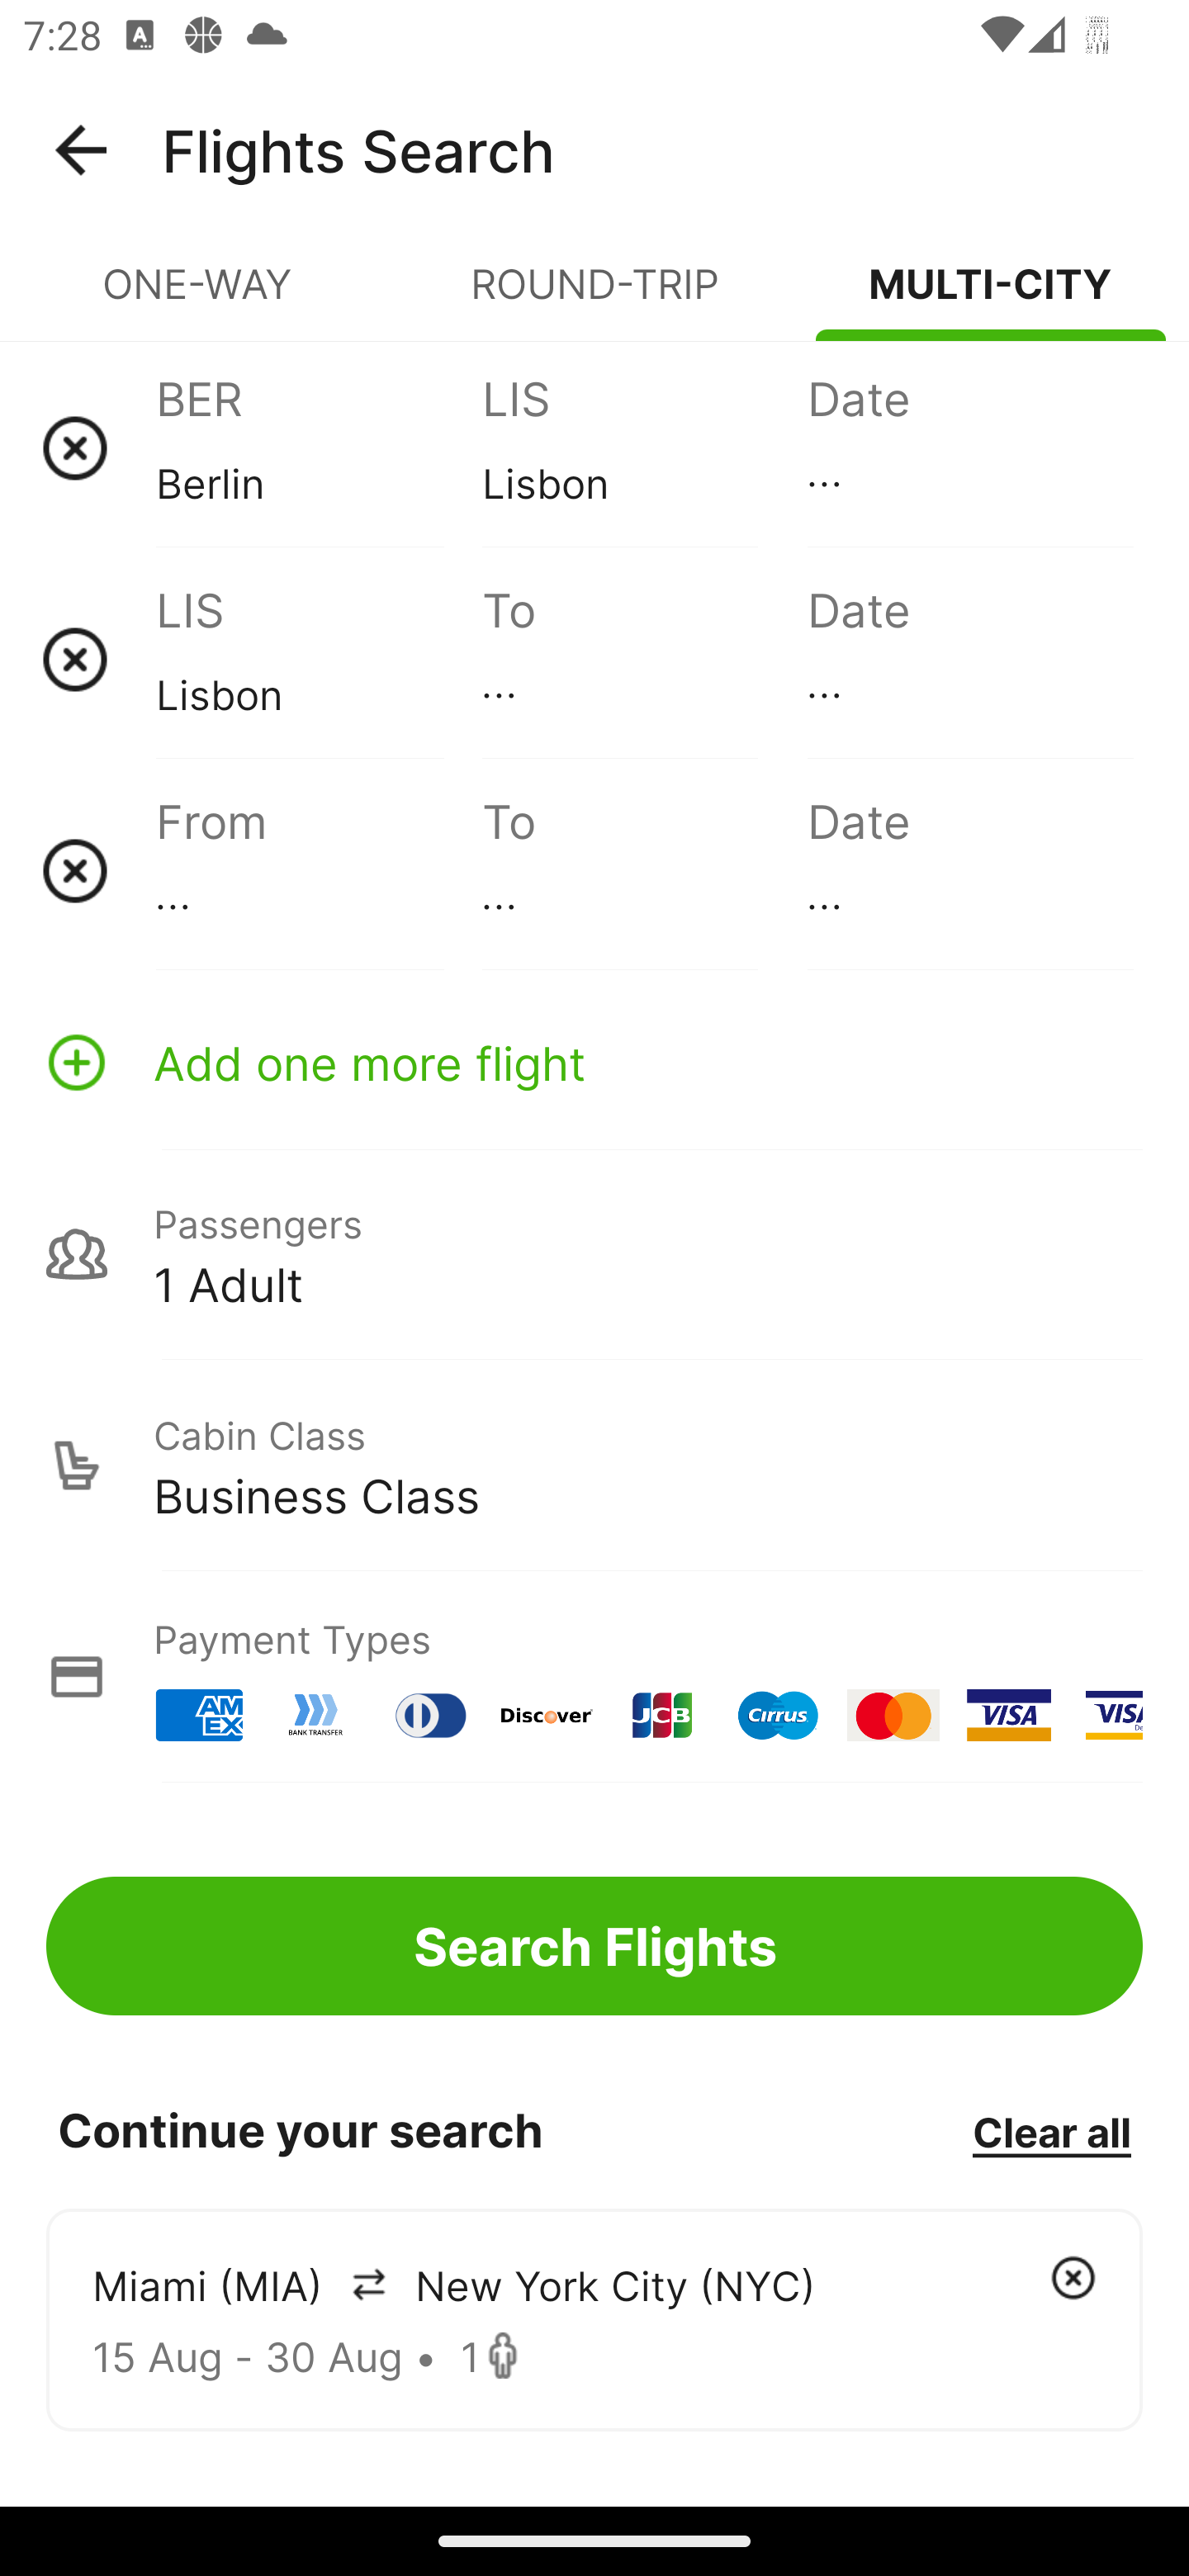 Image resolution: width=1189 pixels, height=2576 pixels. What do you see at coordinates (319, 870) in the screenshot?
I see `From ⋯` at bounding box center [319, 870].